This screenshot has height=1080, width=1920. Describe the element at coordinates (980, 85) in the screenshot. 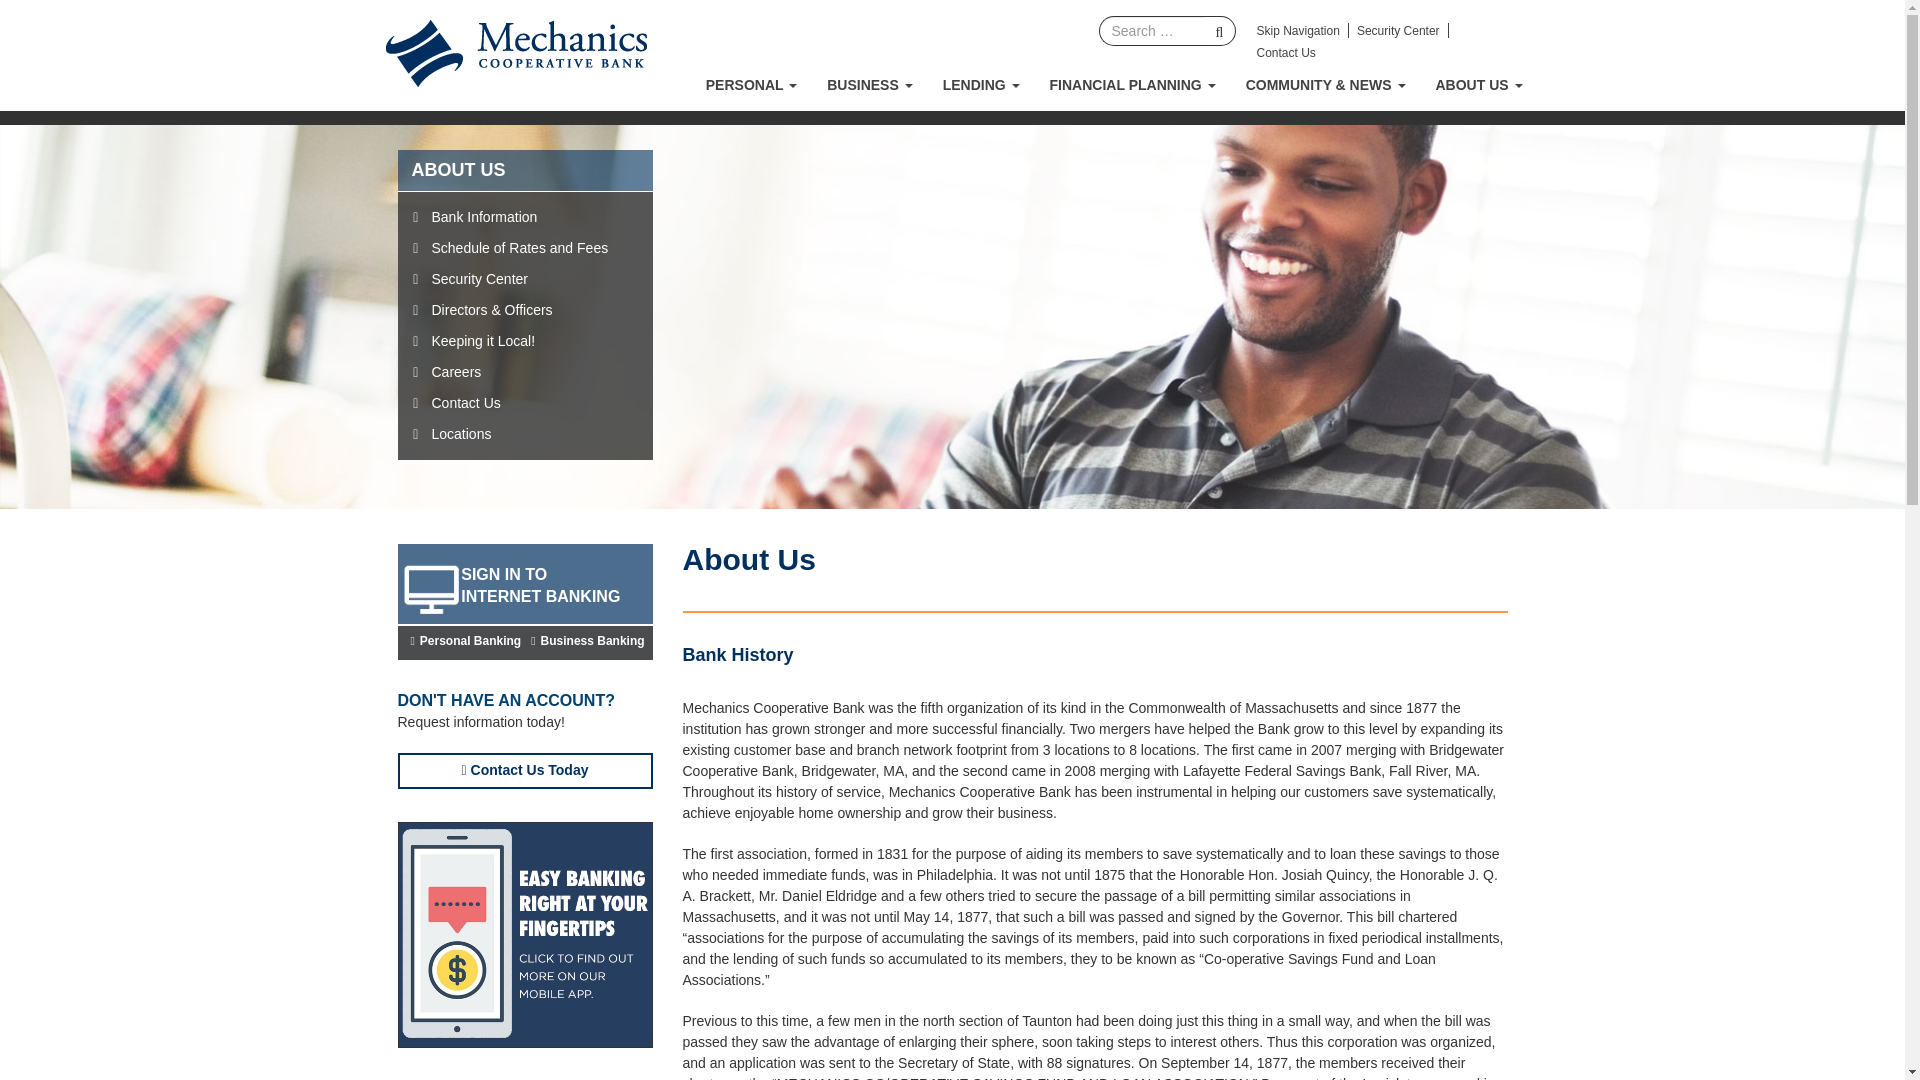

I see `LENDING` at that location.